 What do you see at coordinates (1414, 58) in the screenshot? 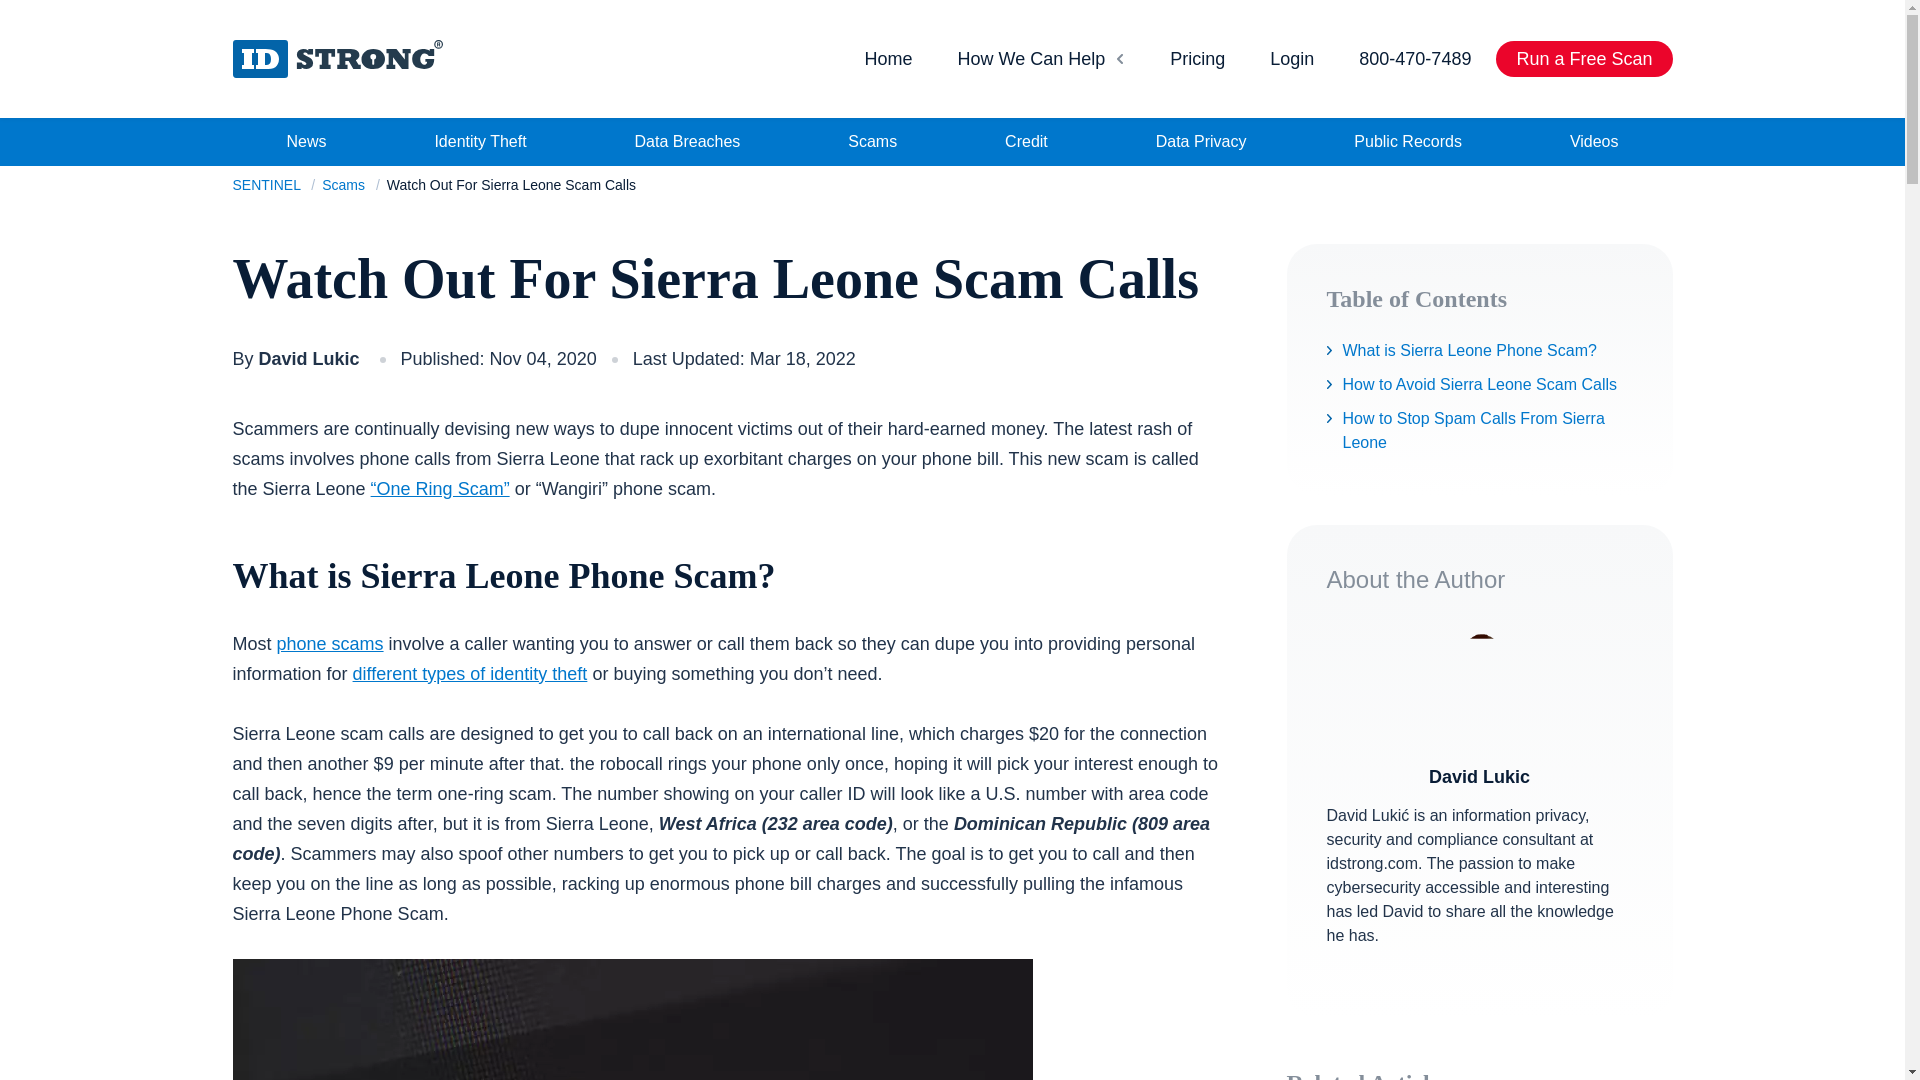
I see `800-470-7489` at bounding box center [1414, 58].